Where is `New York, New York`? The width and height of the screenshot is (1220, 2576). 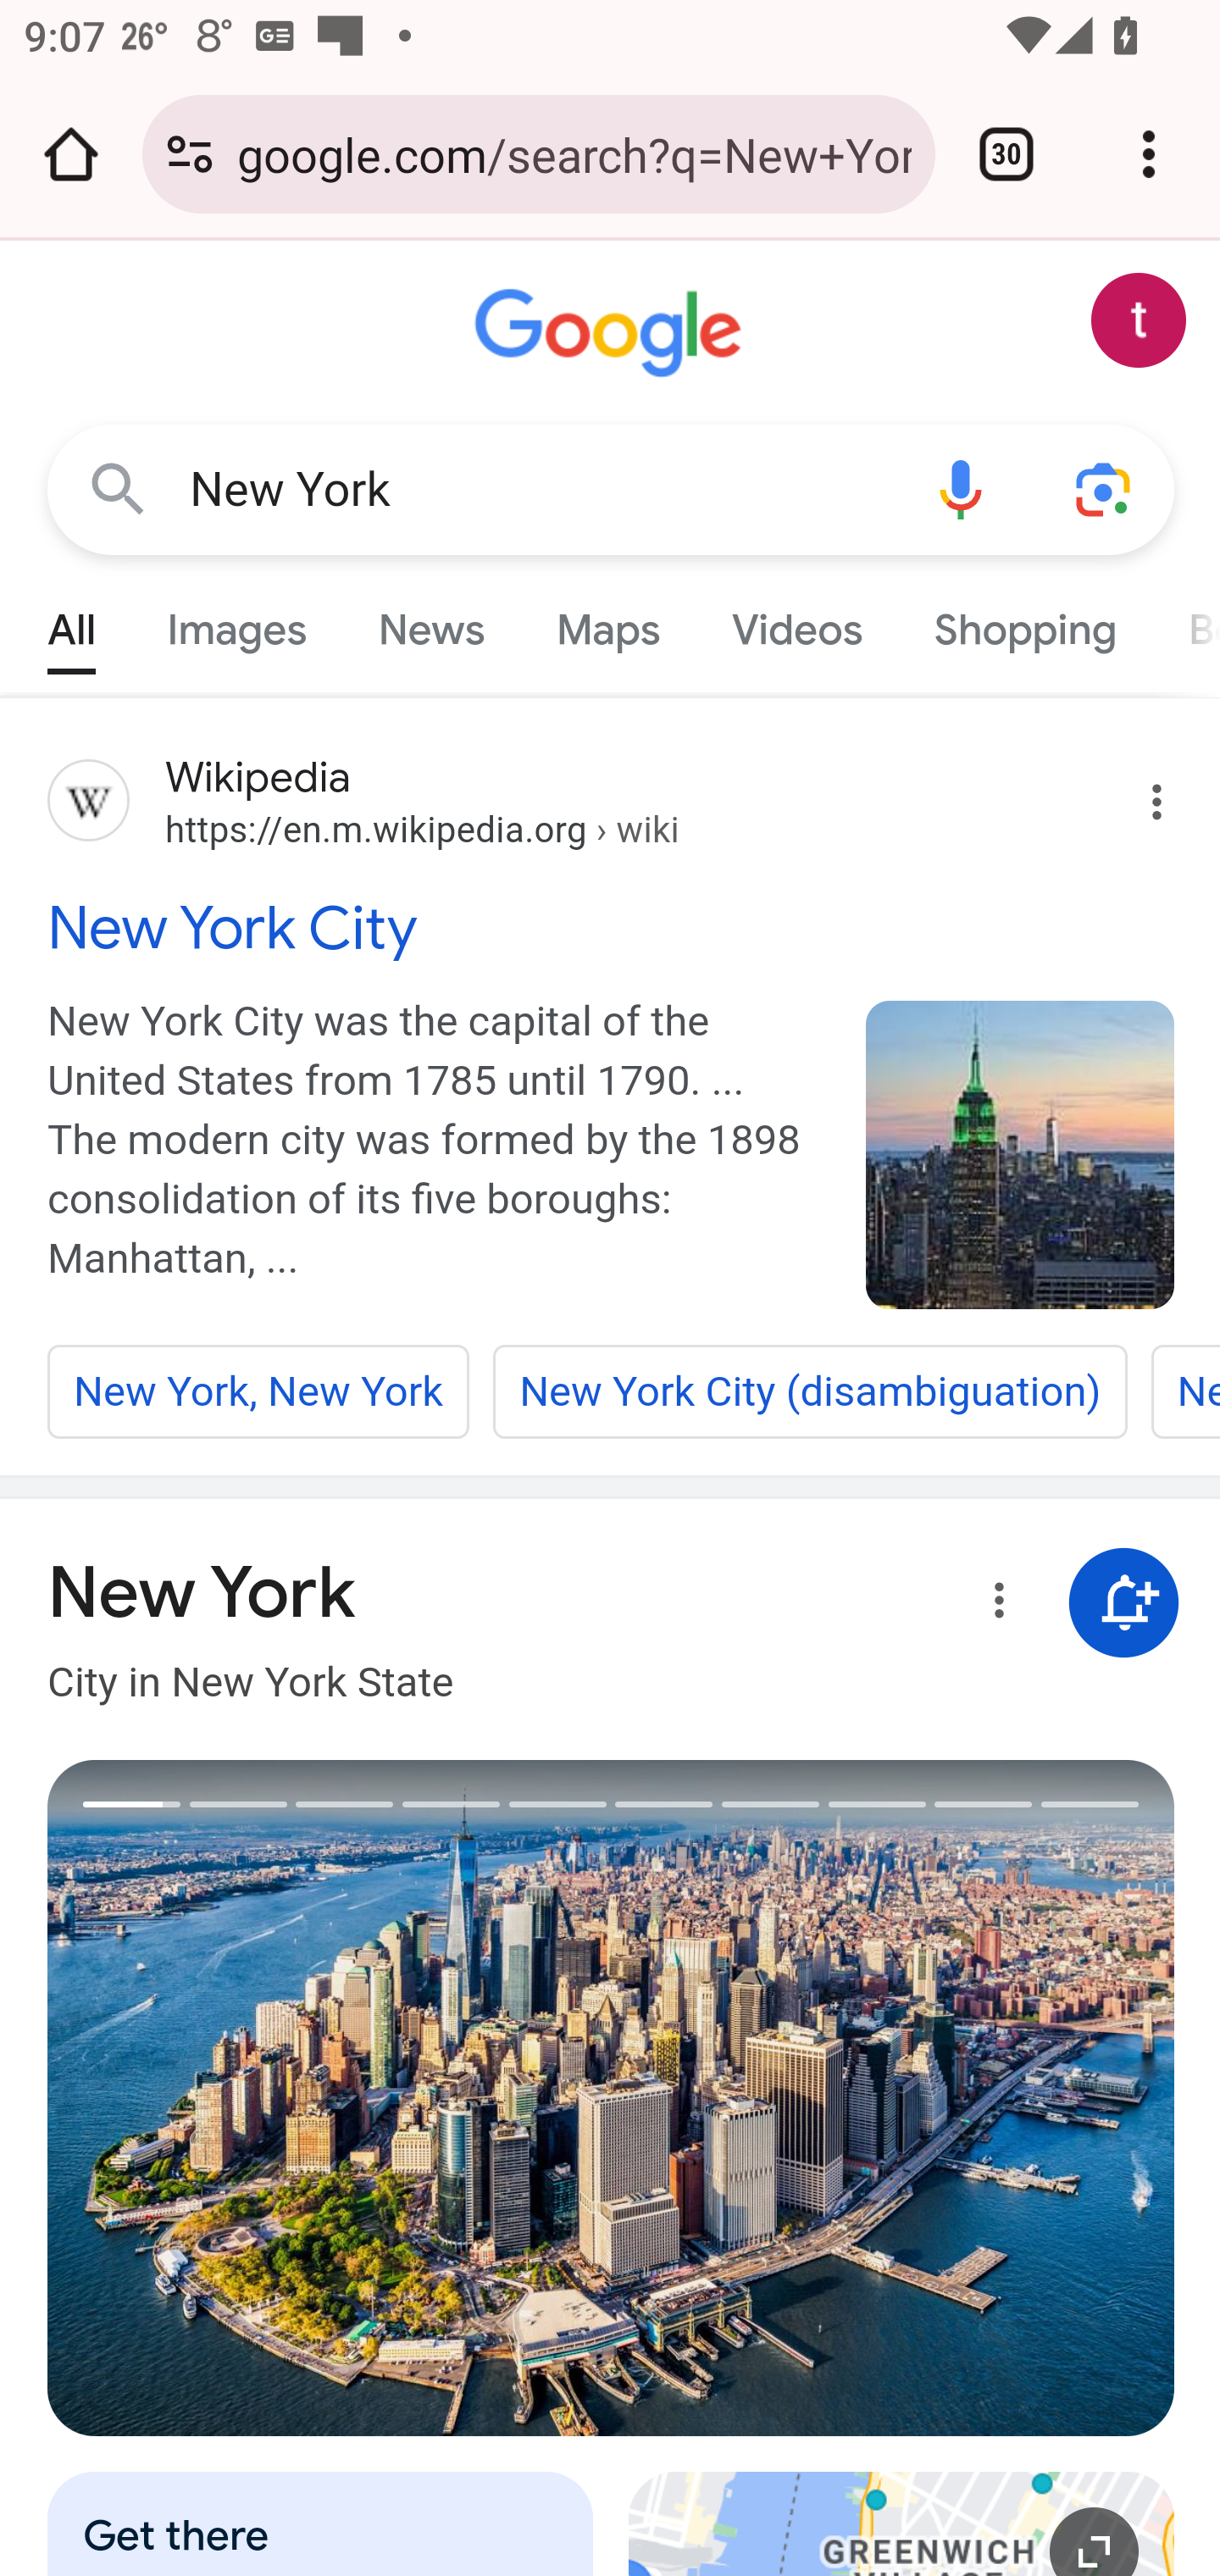 New York, New York is located at coordinates (259, 1391).